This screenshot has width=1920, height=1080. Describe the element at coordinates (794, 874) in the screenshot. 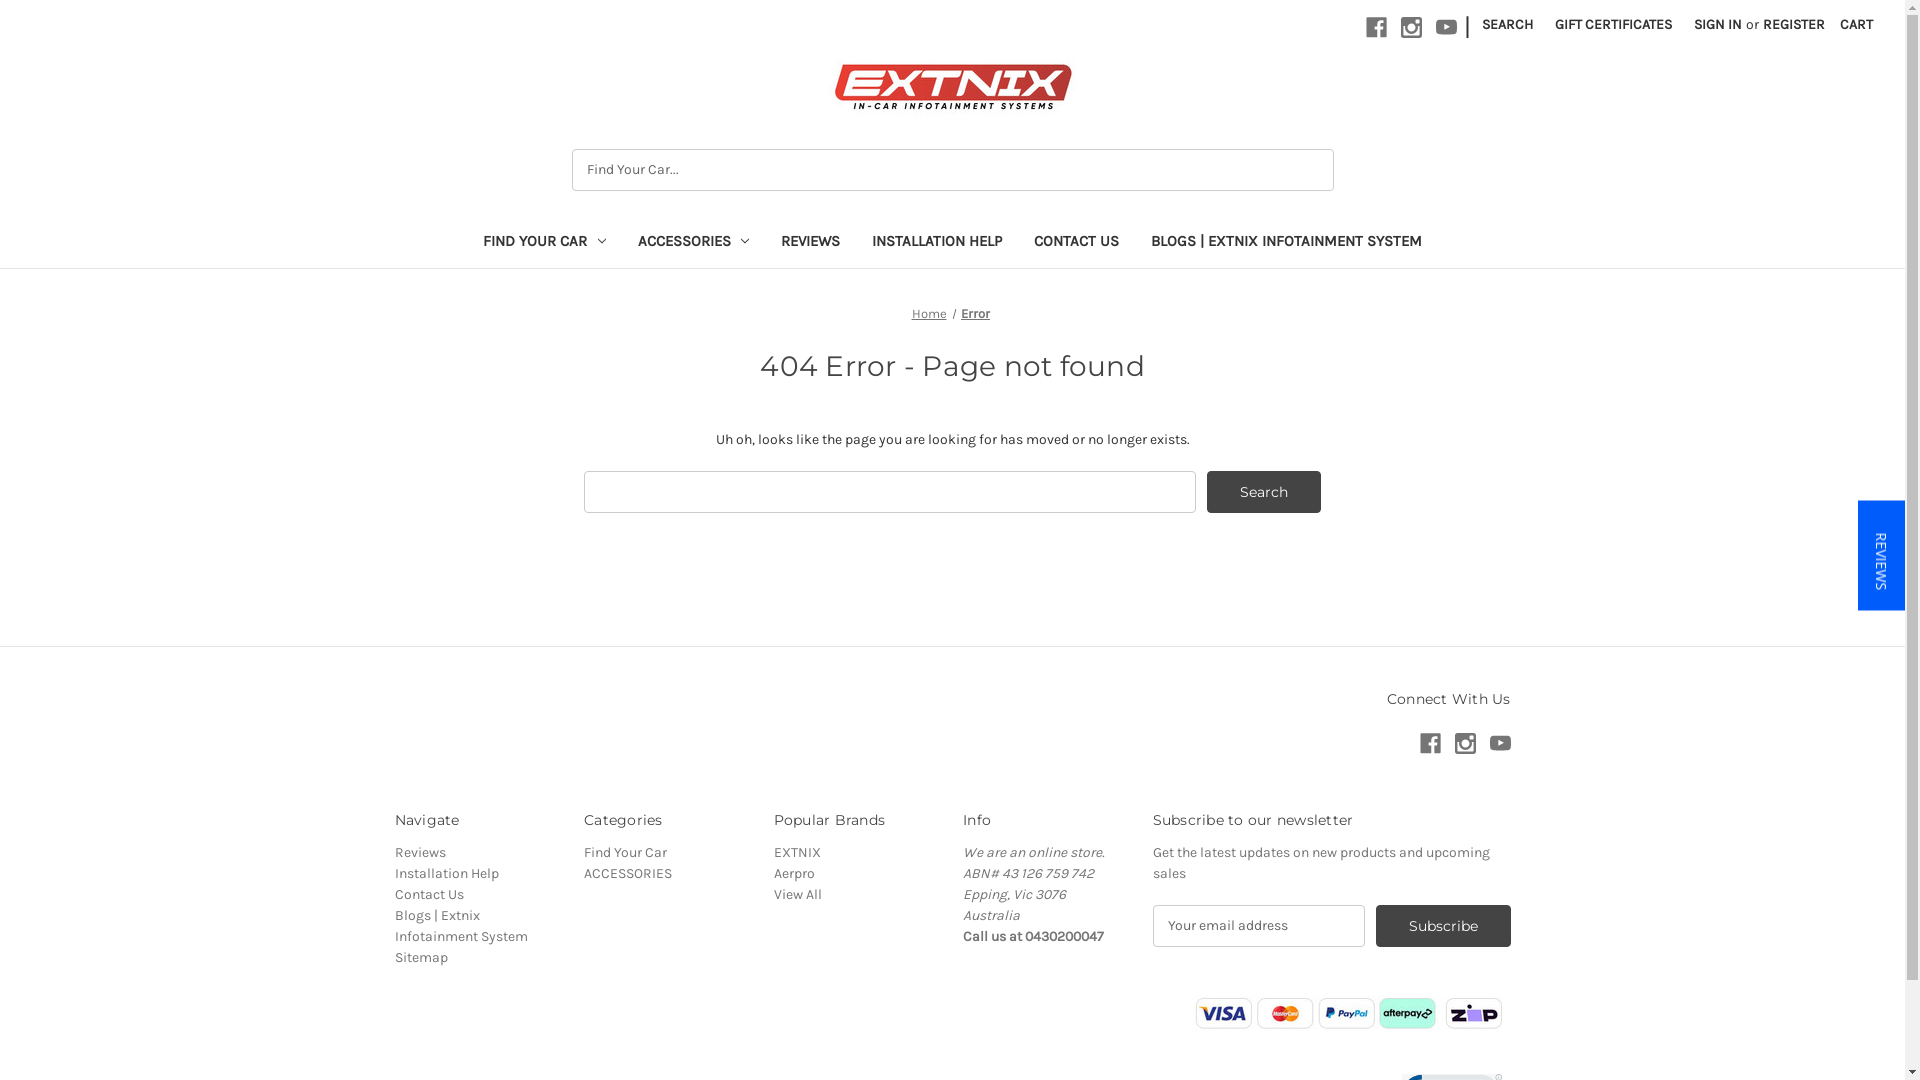

I see `Aerpro` at that location.